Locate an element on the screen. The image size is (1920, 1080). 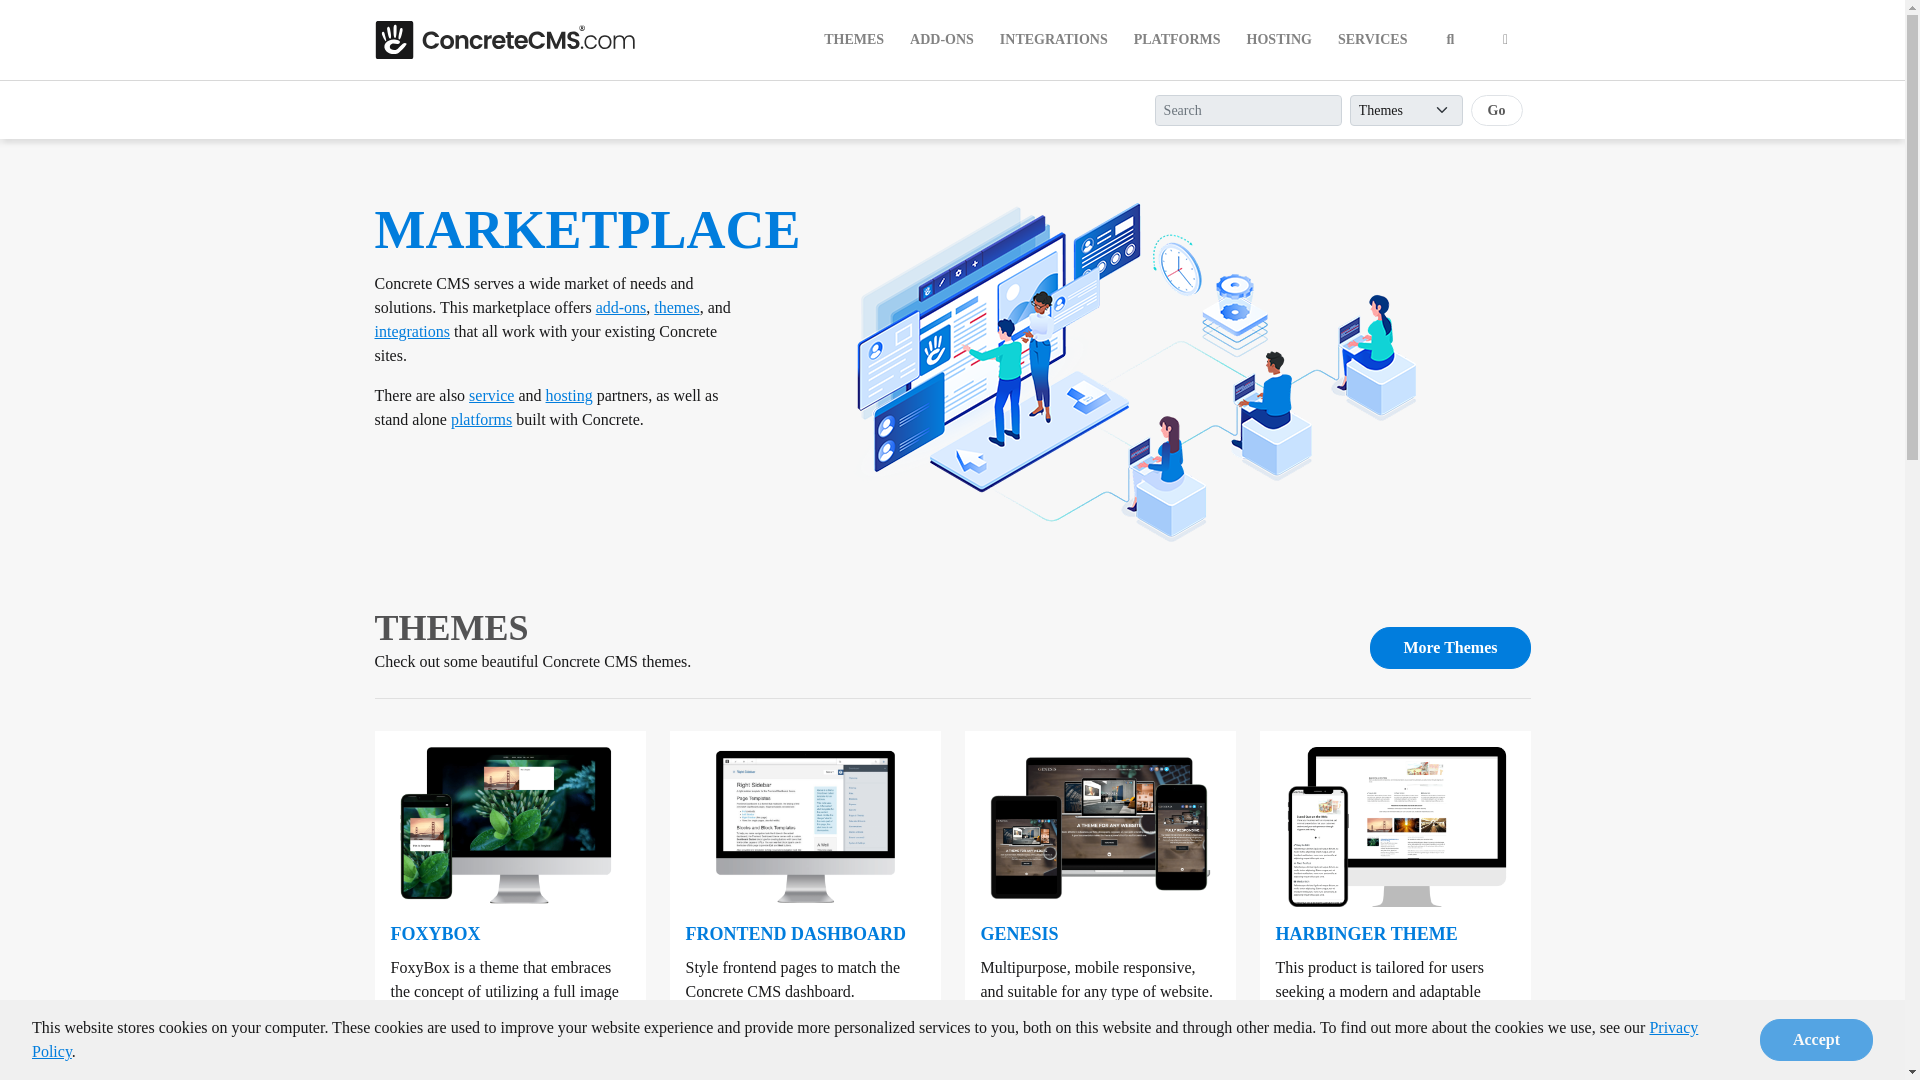
Go is located at coordinates (1496, 110).